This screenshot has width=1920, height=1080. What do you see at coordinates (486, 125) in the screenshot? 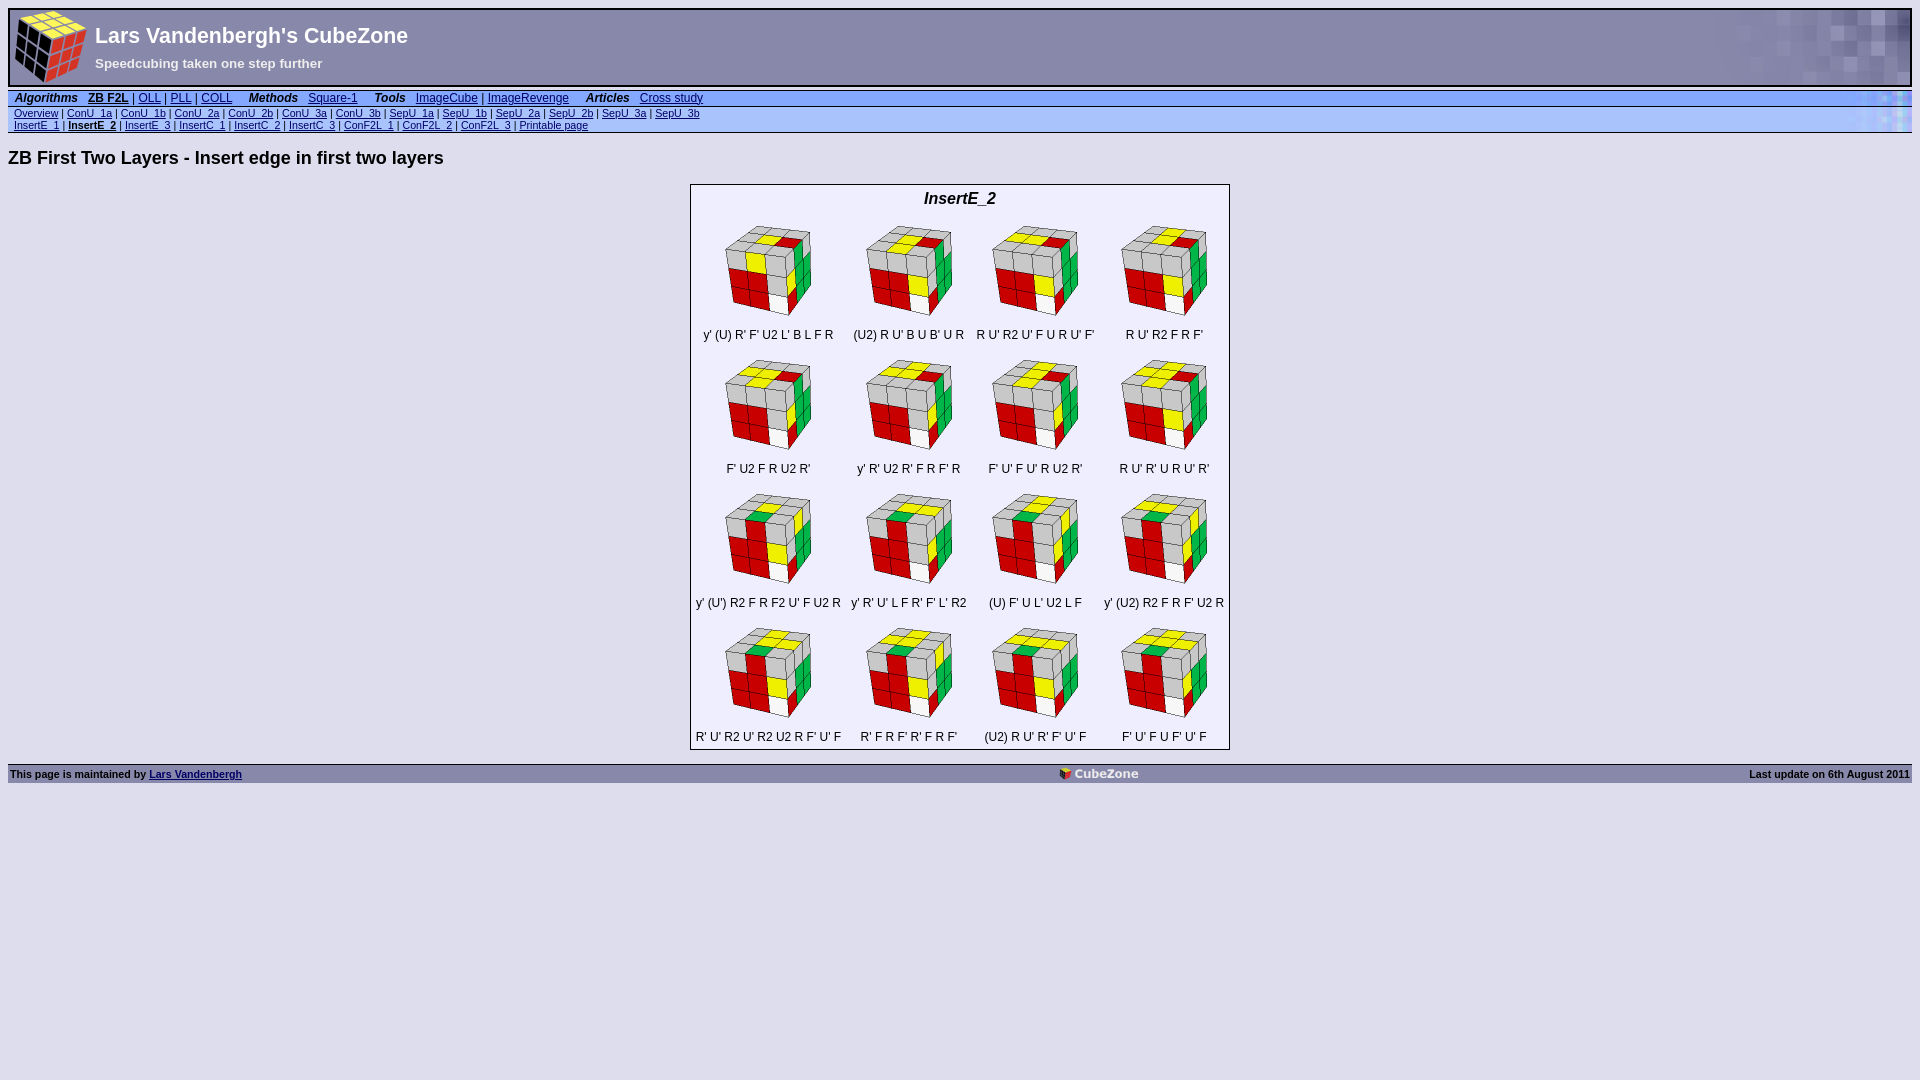
I see `ConF2L_3` at bounding box center [486, 125].